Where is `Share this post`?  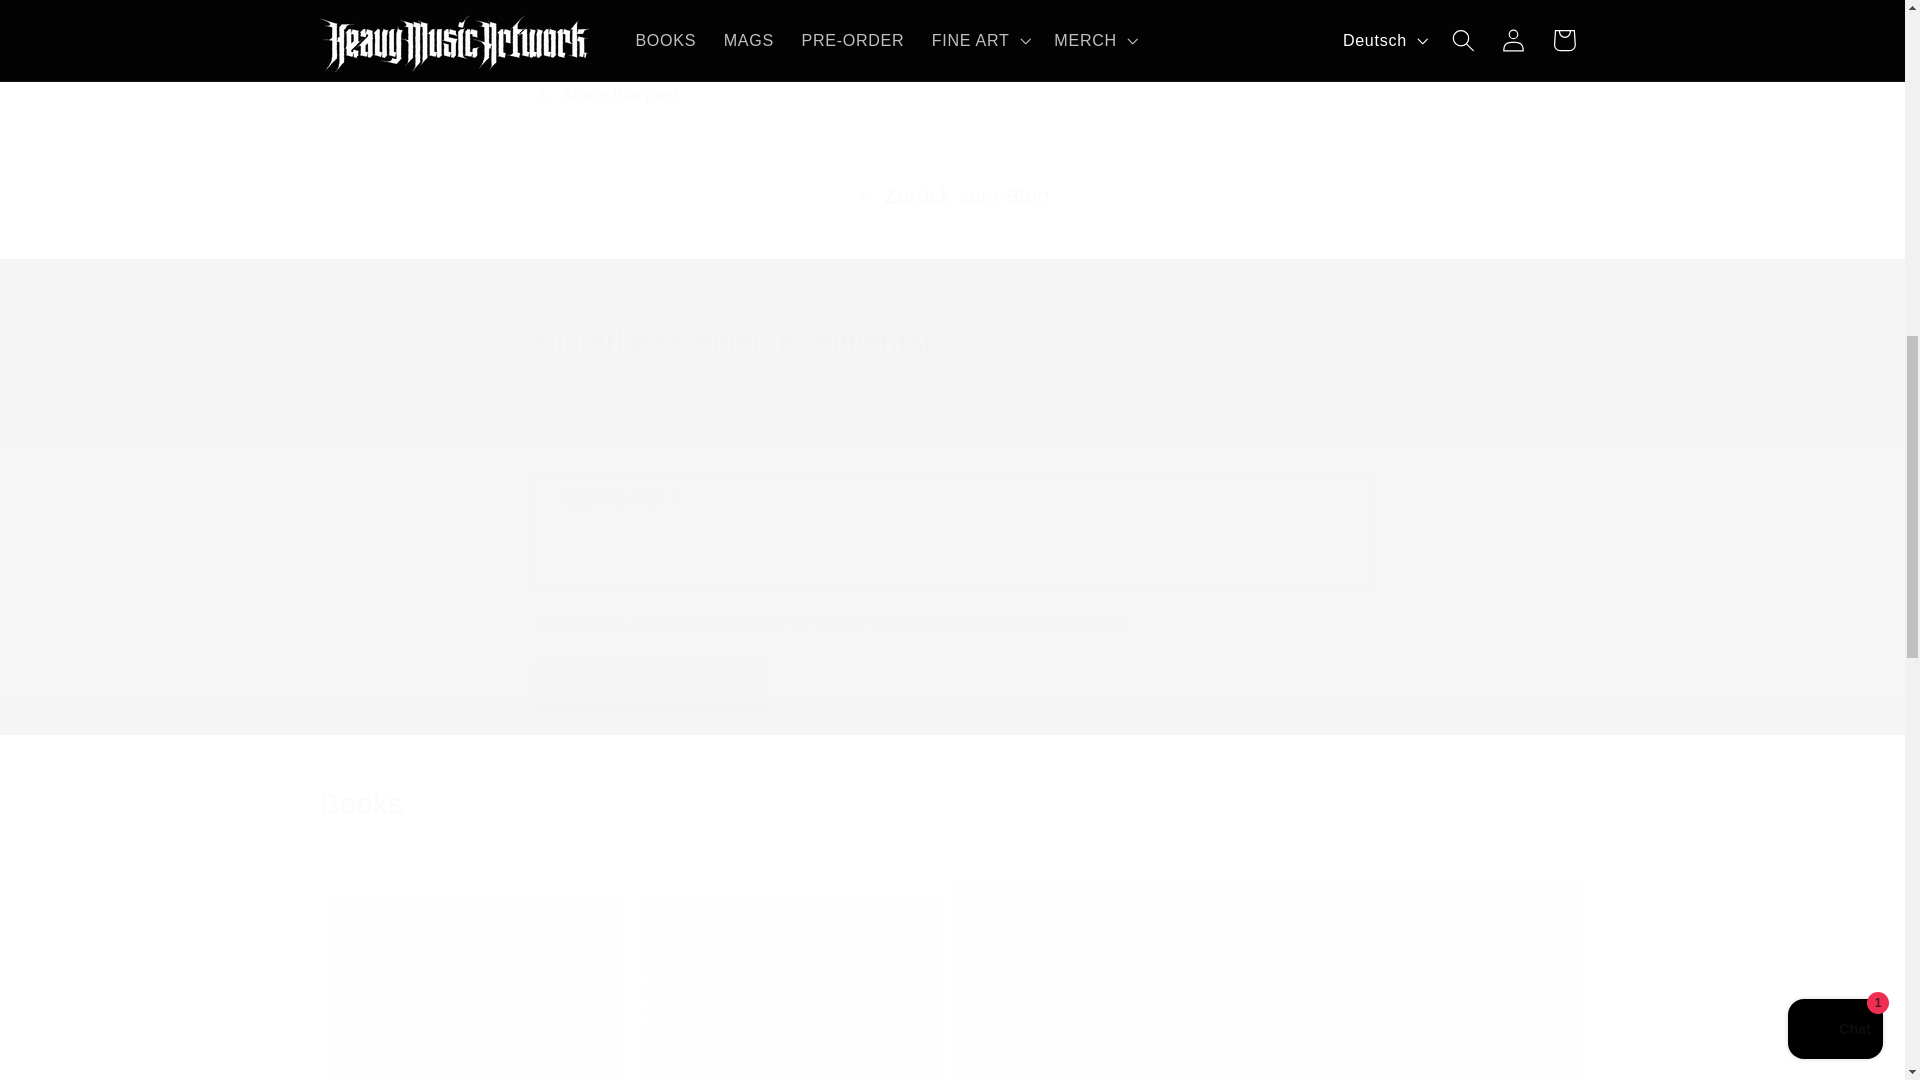
Share this post is located at coordinates (952, 95).